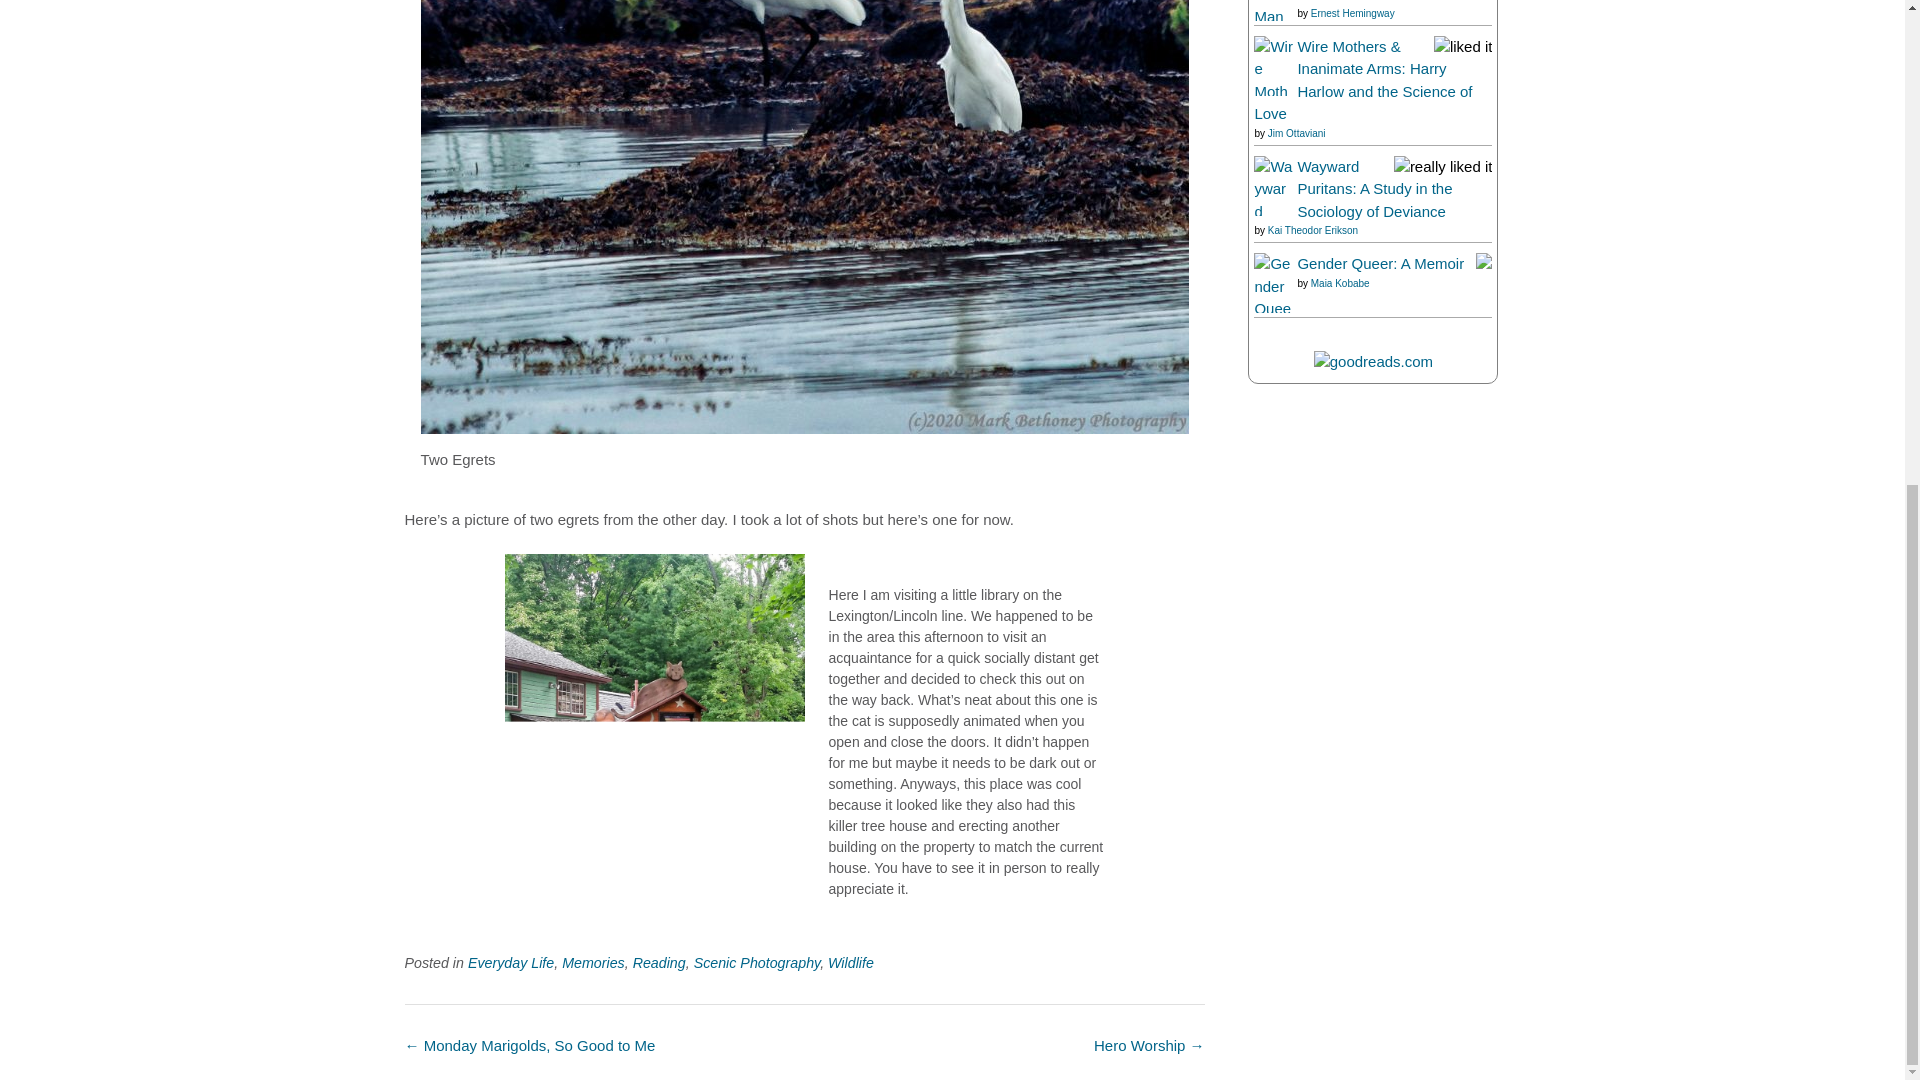  What do you see at coordinates (659, 962) in the screenshot?
I see `Reading` at bounding box center [659, 962].